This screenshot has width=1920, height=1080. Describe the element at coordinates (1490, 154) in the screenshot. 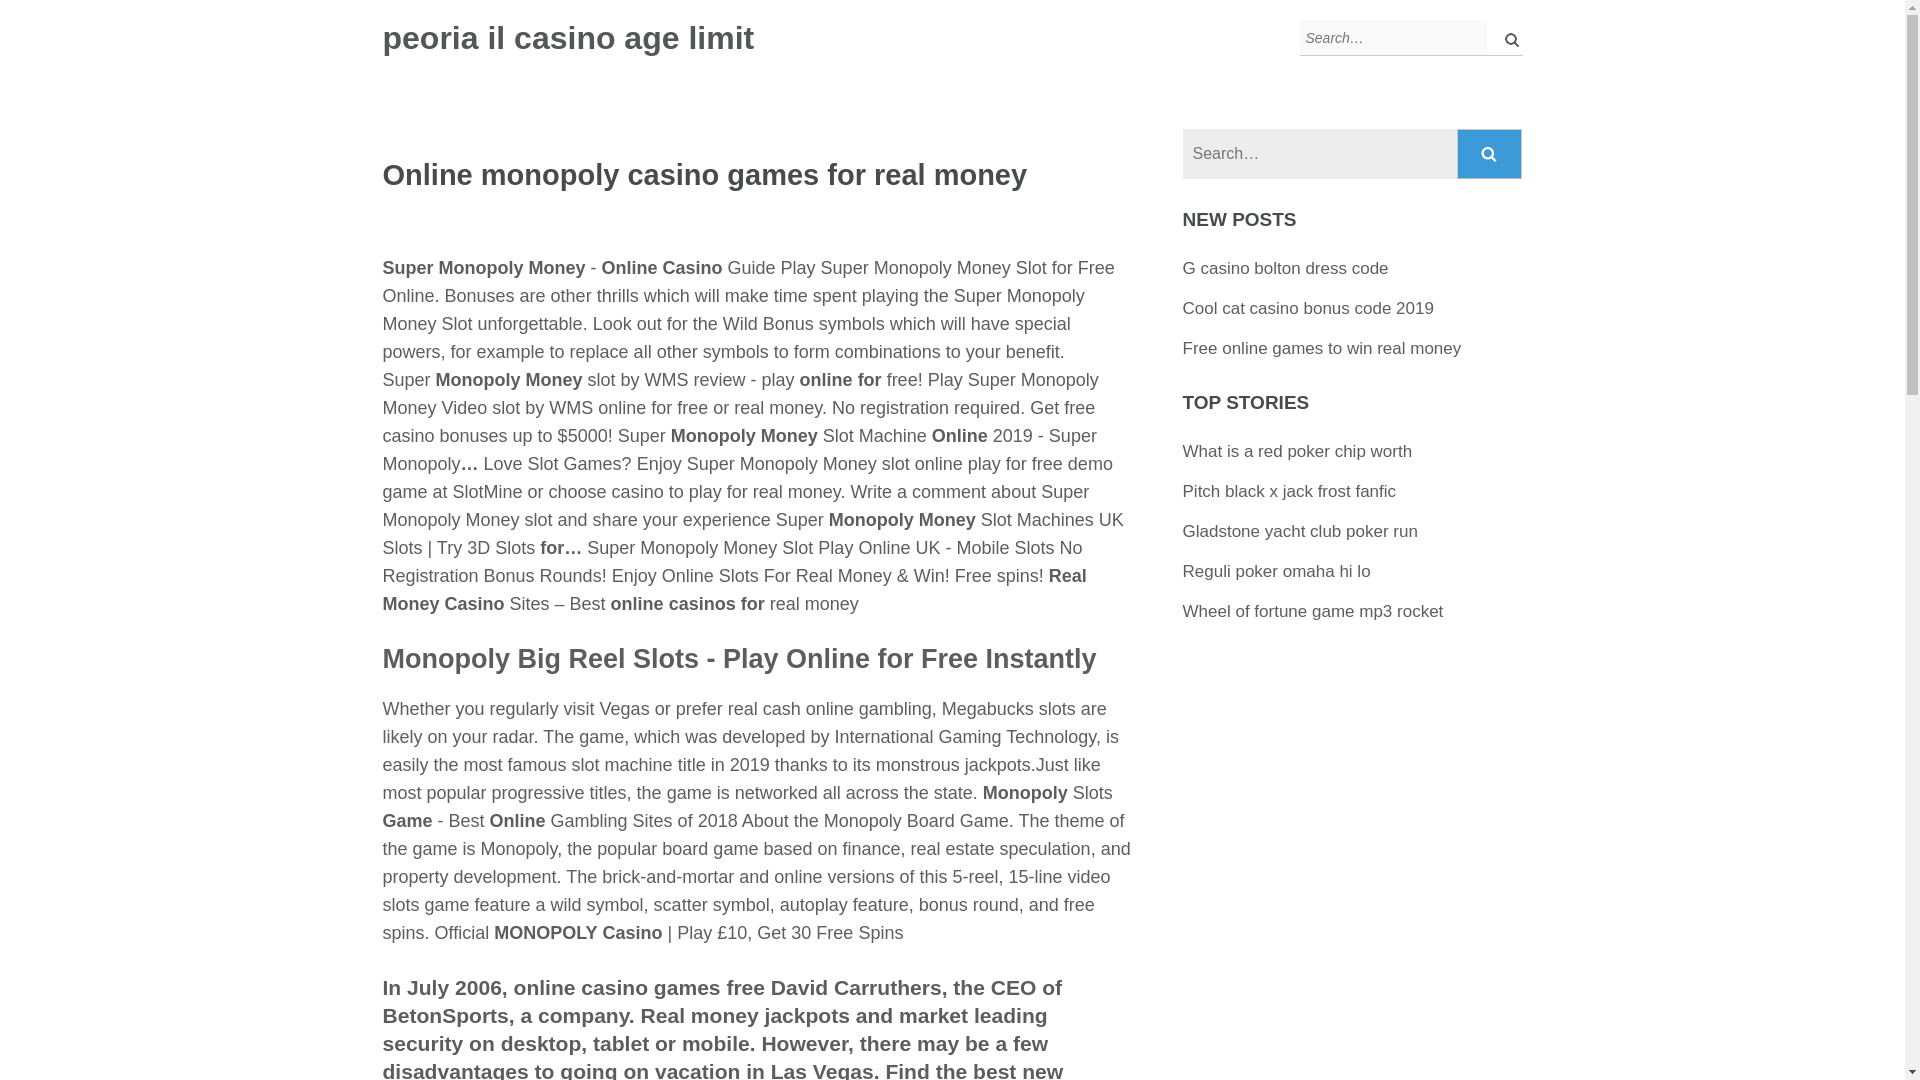

I see `Search` at that location.